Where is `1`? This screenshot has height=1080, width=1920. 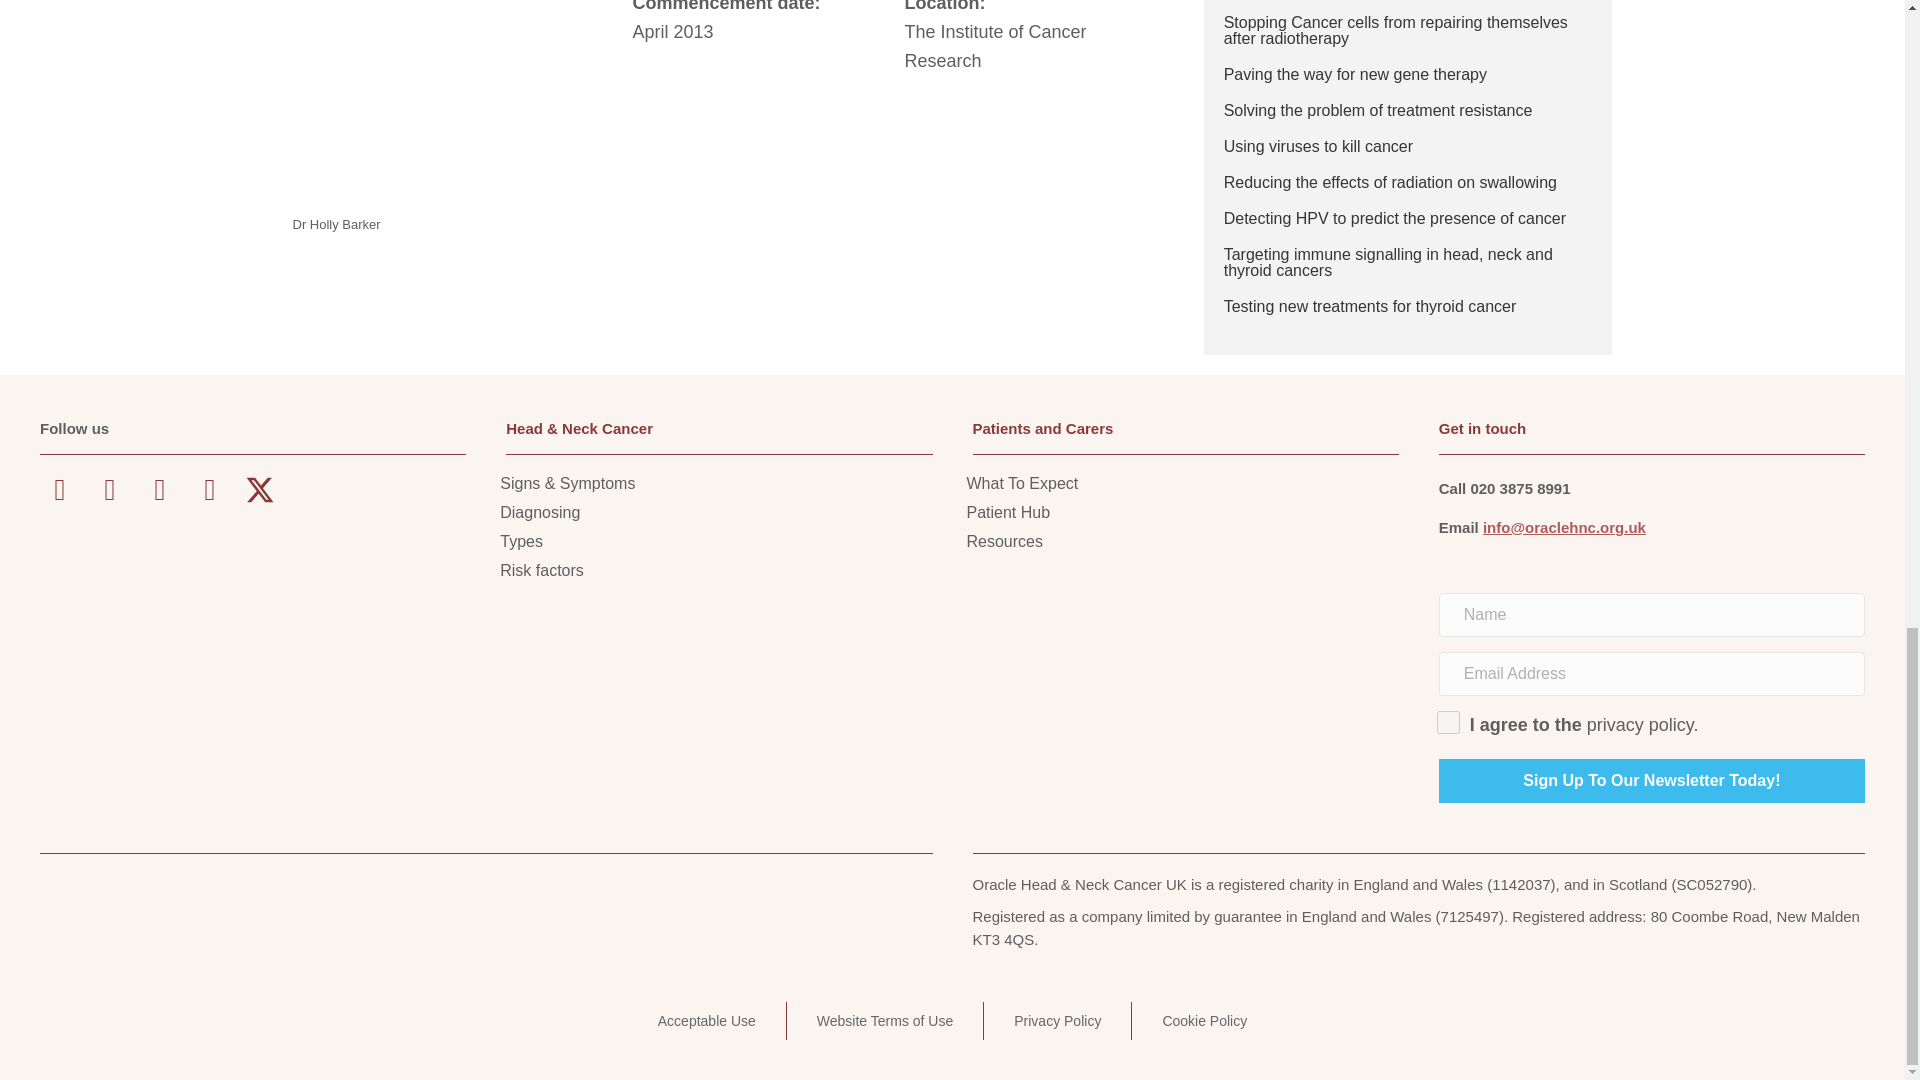 1 is located at coordinates (1448, 722).